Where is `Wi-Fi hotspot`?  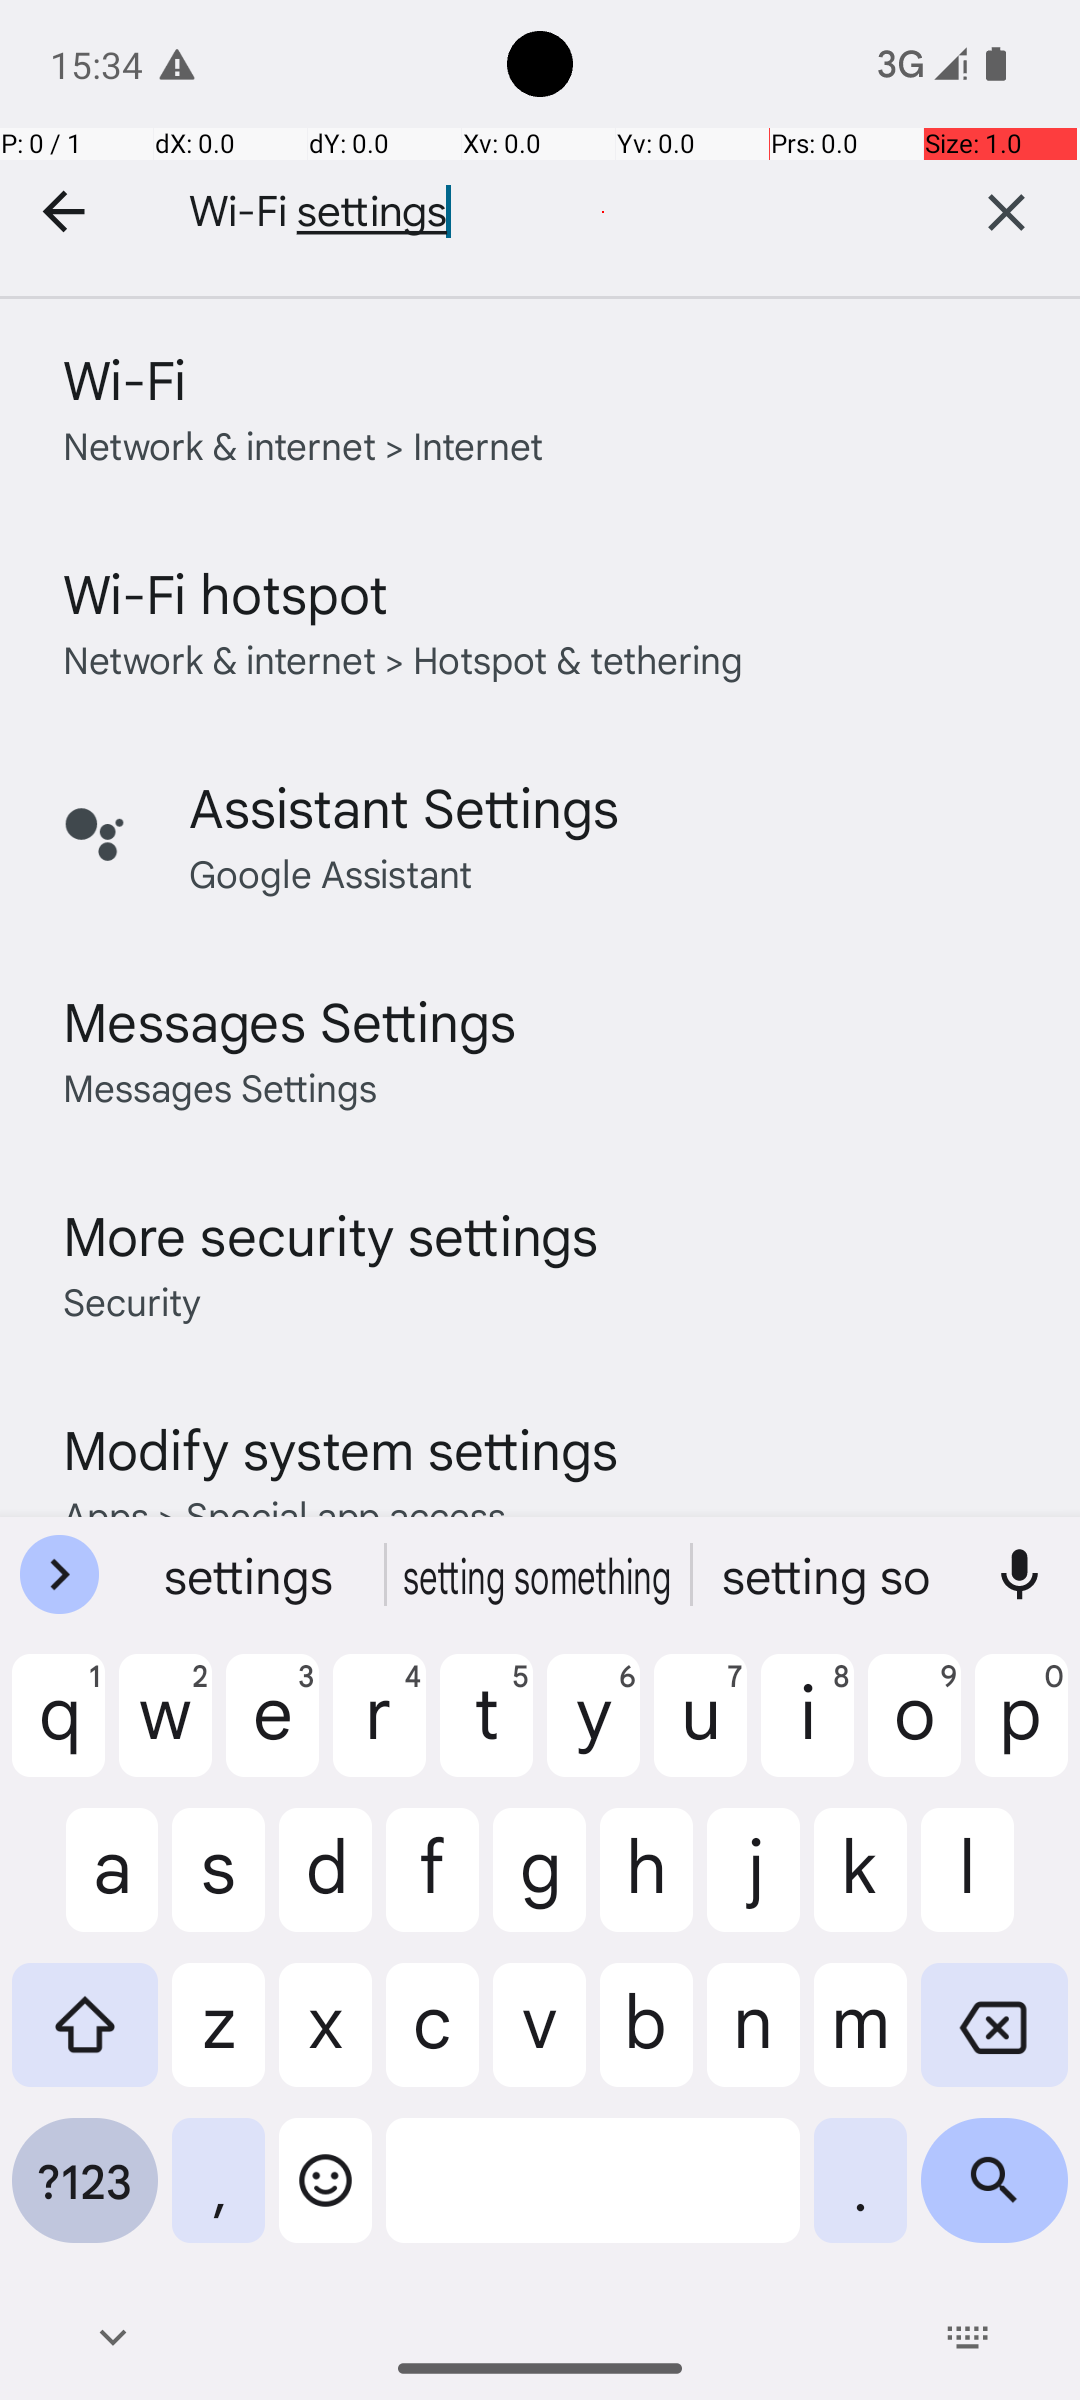 Wi-Fi hotspot is located at coordinates (226, 592).